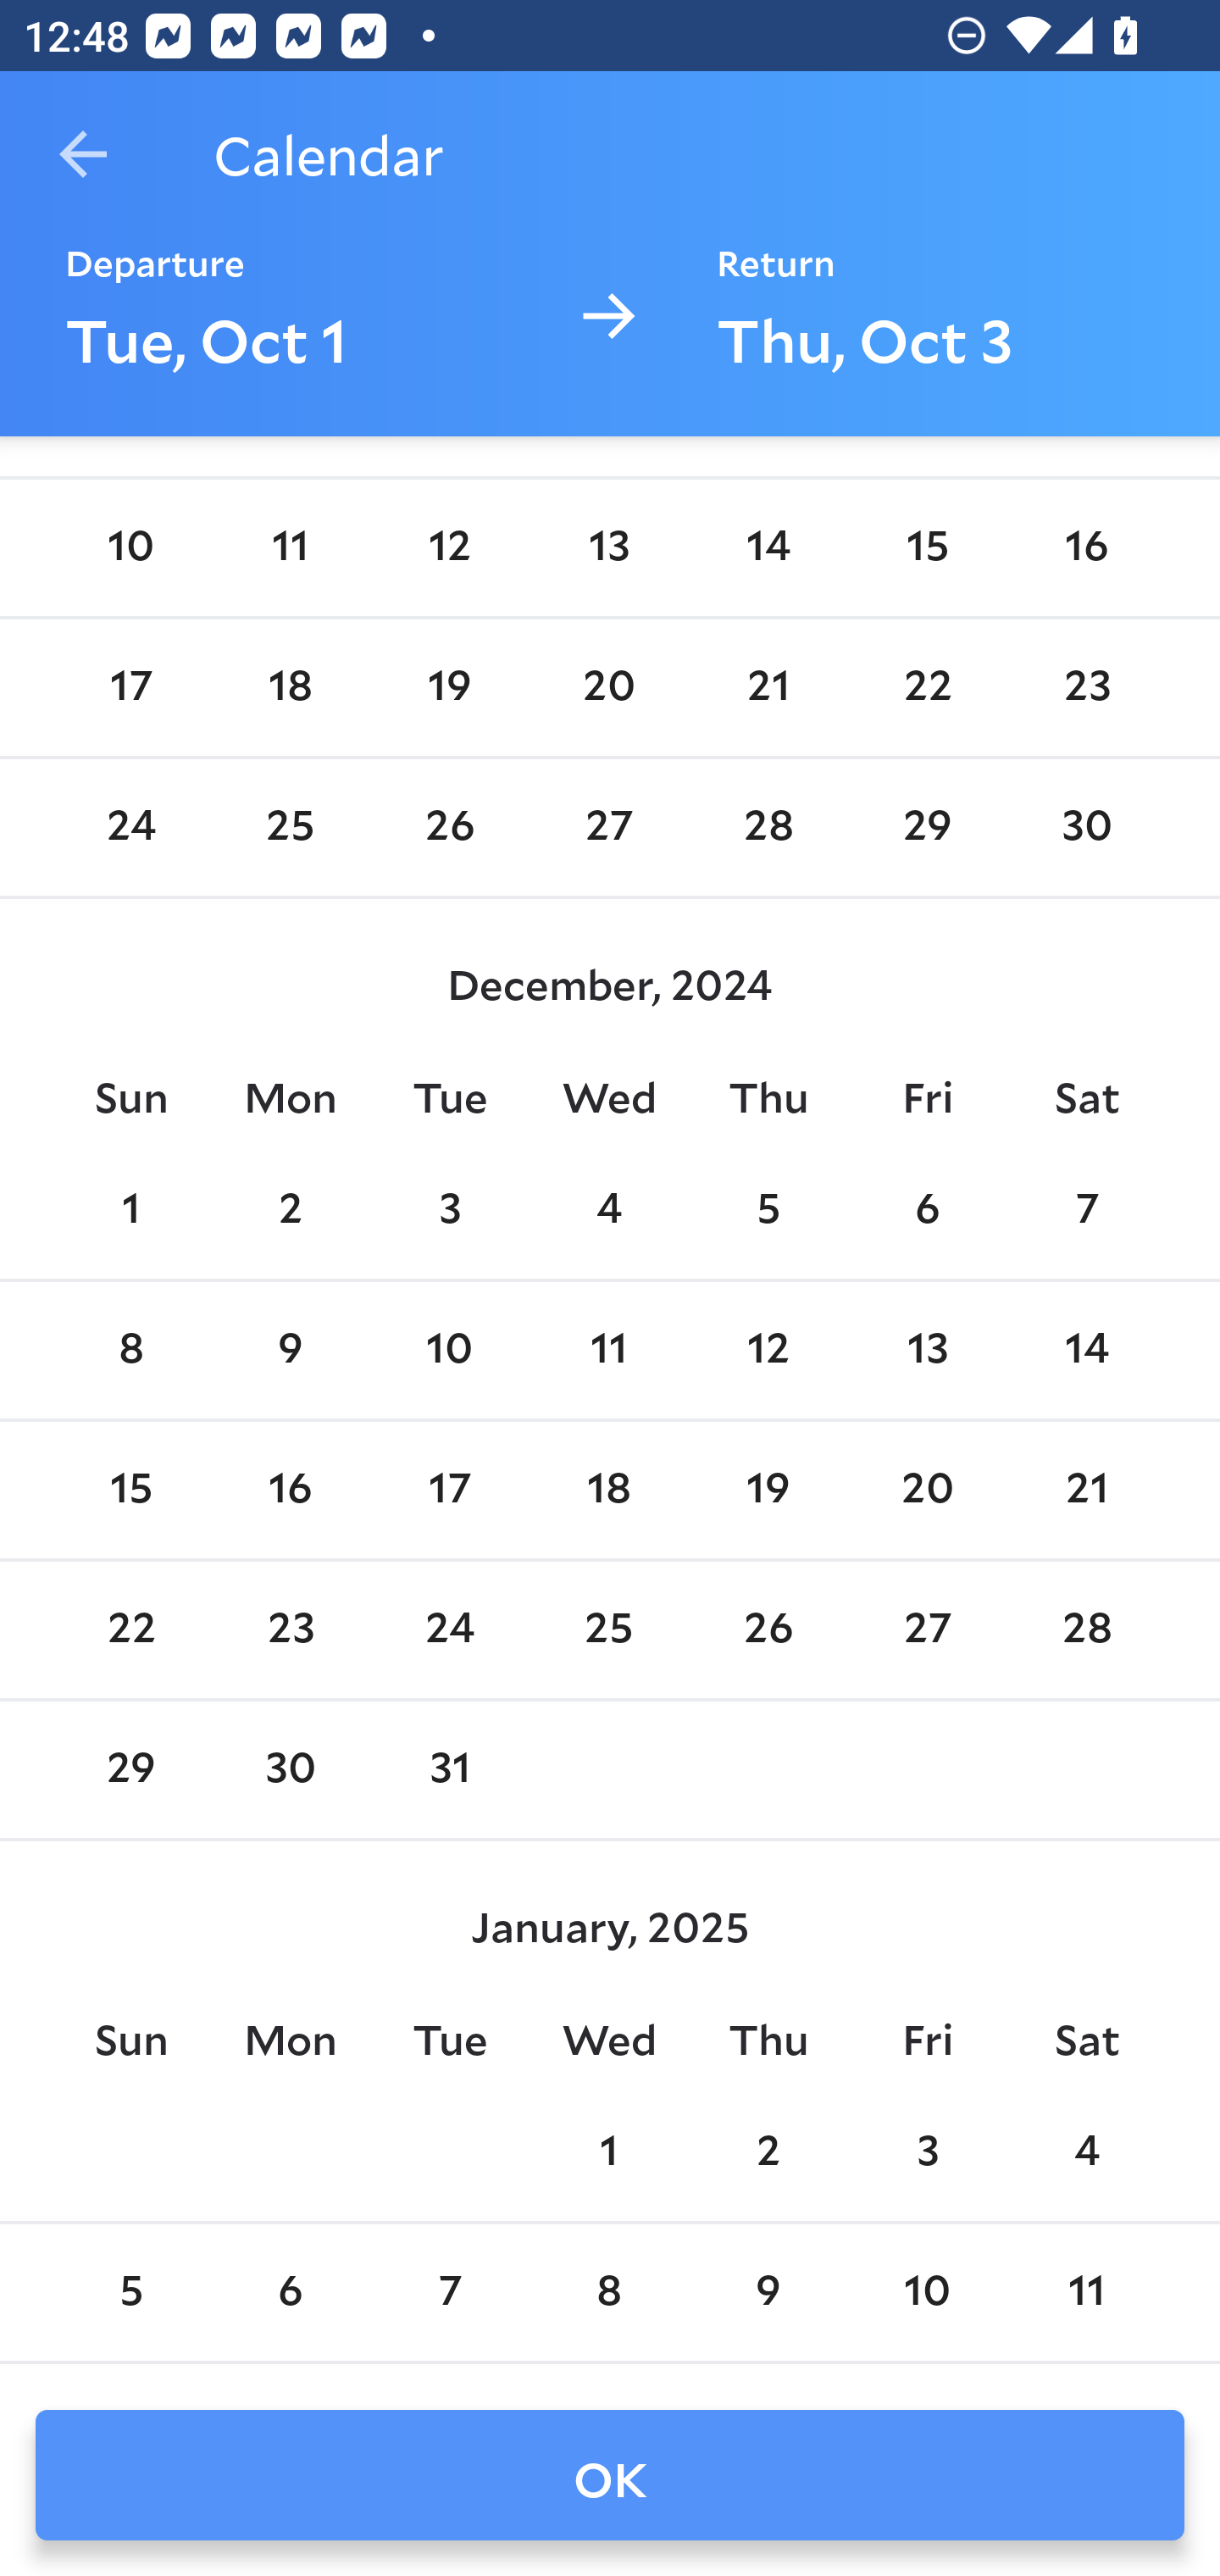  I want to click on 10, so click(927, 2292).